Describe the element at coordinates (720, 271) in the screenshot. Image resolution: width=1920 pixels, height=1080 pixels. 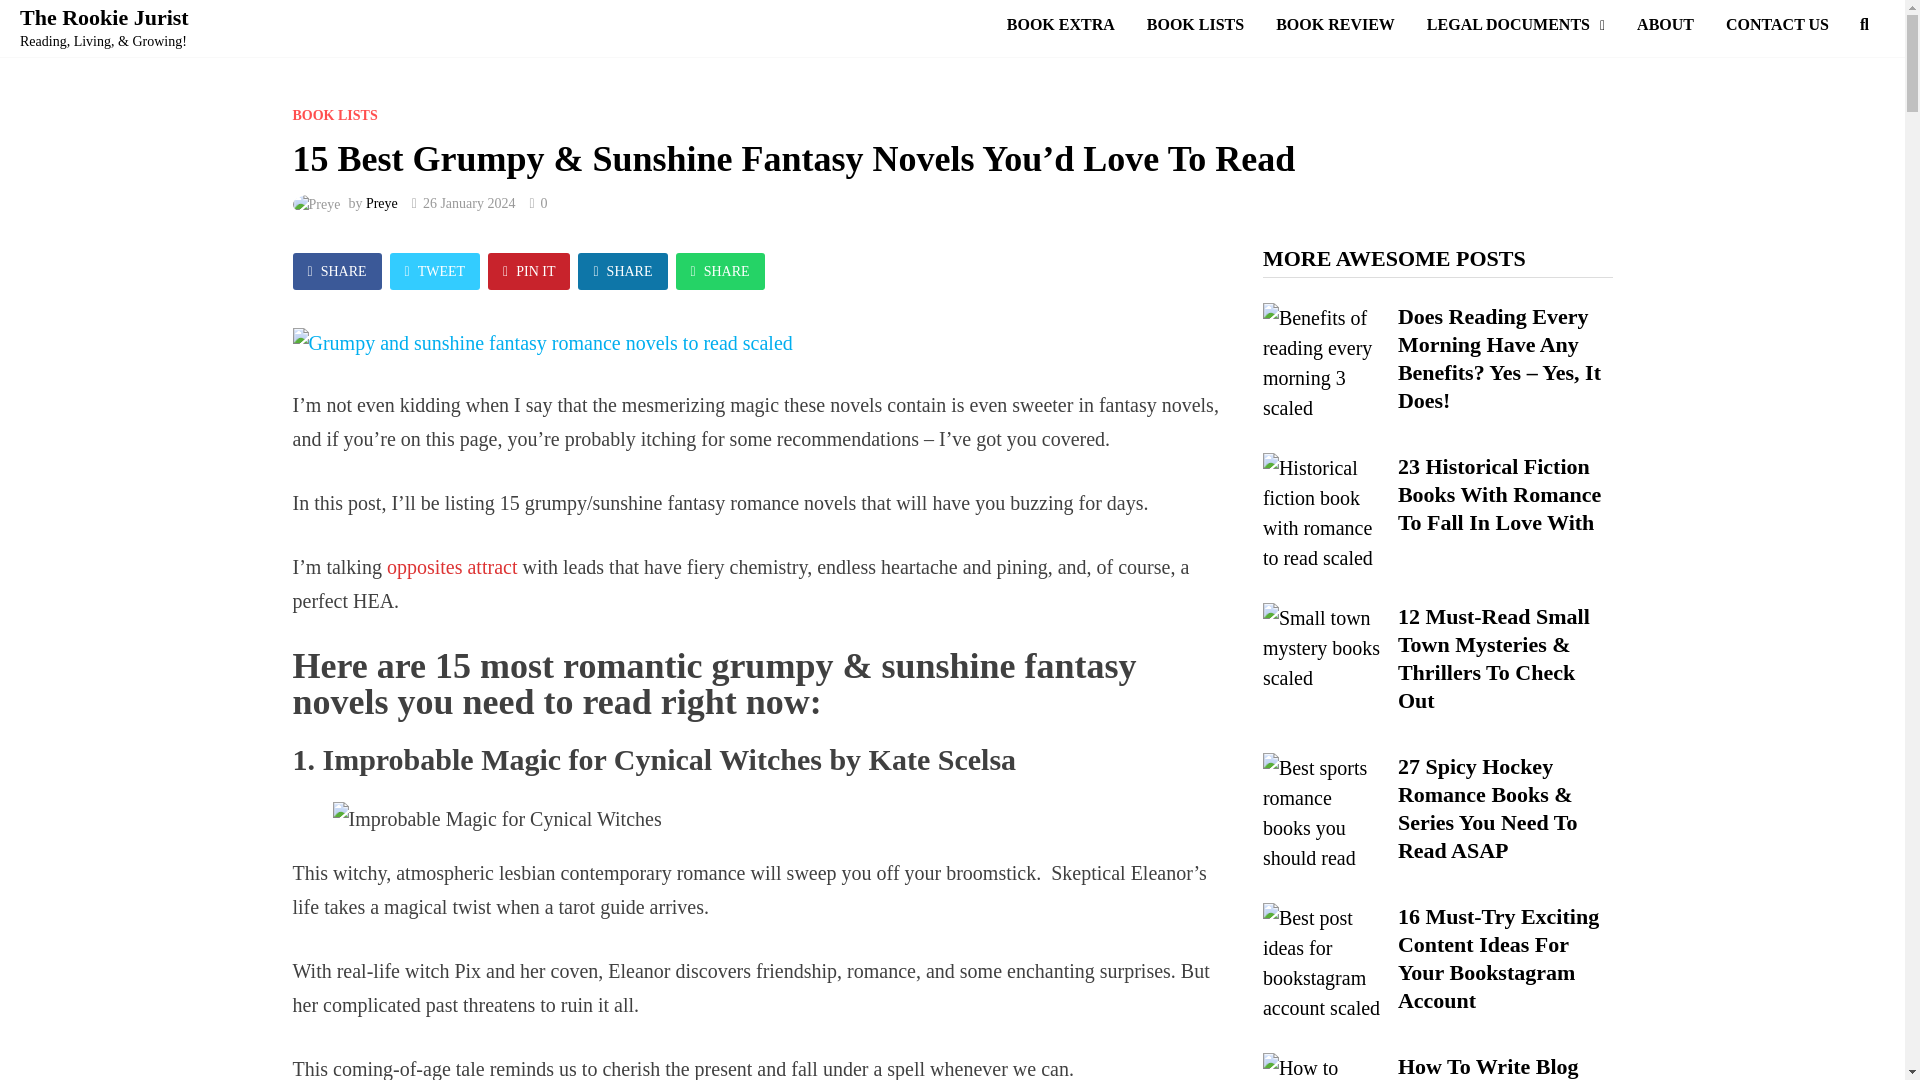
I see `SHARE` at that location.